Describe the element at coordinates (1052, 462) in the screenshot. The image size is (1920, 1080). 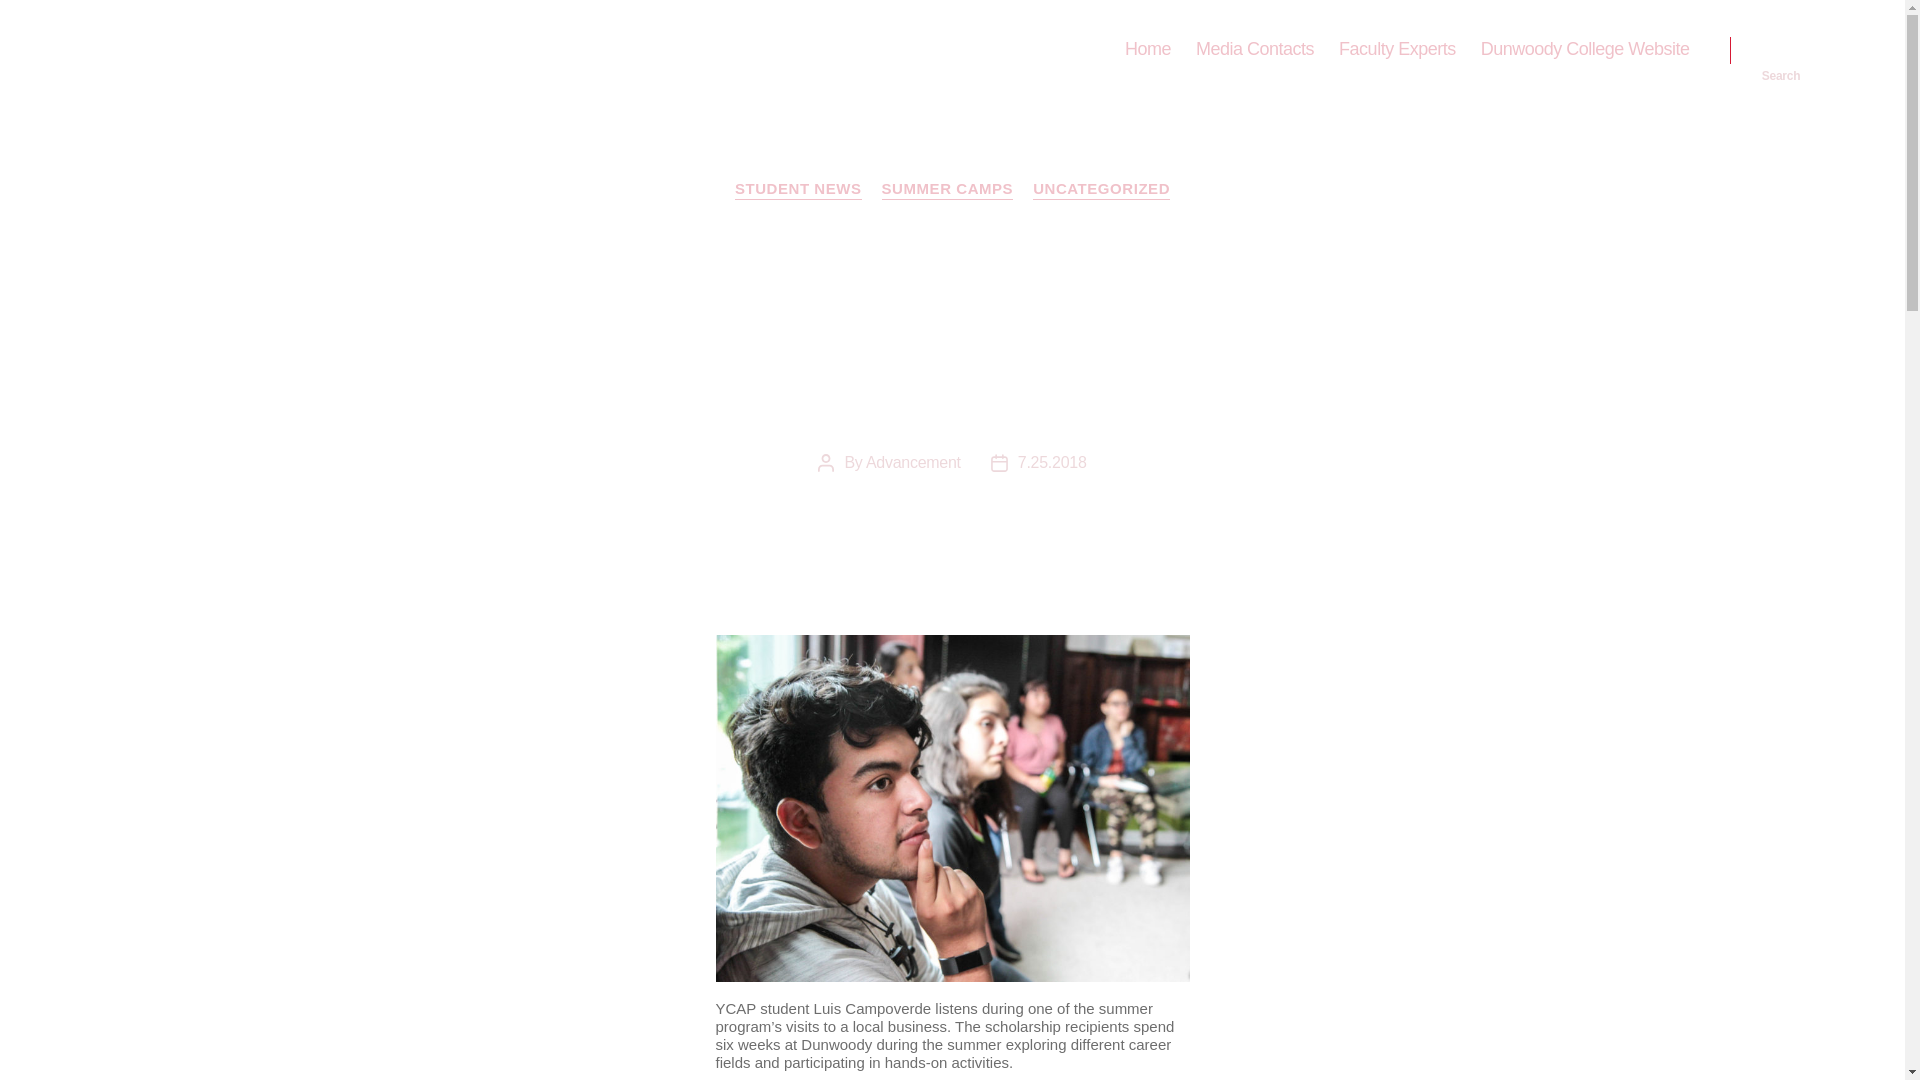
I see `7.25.2018` at that location.